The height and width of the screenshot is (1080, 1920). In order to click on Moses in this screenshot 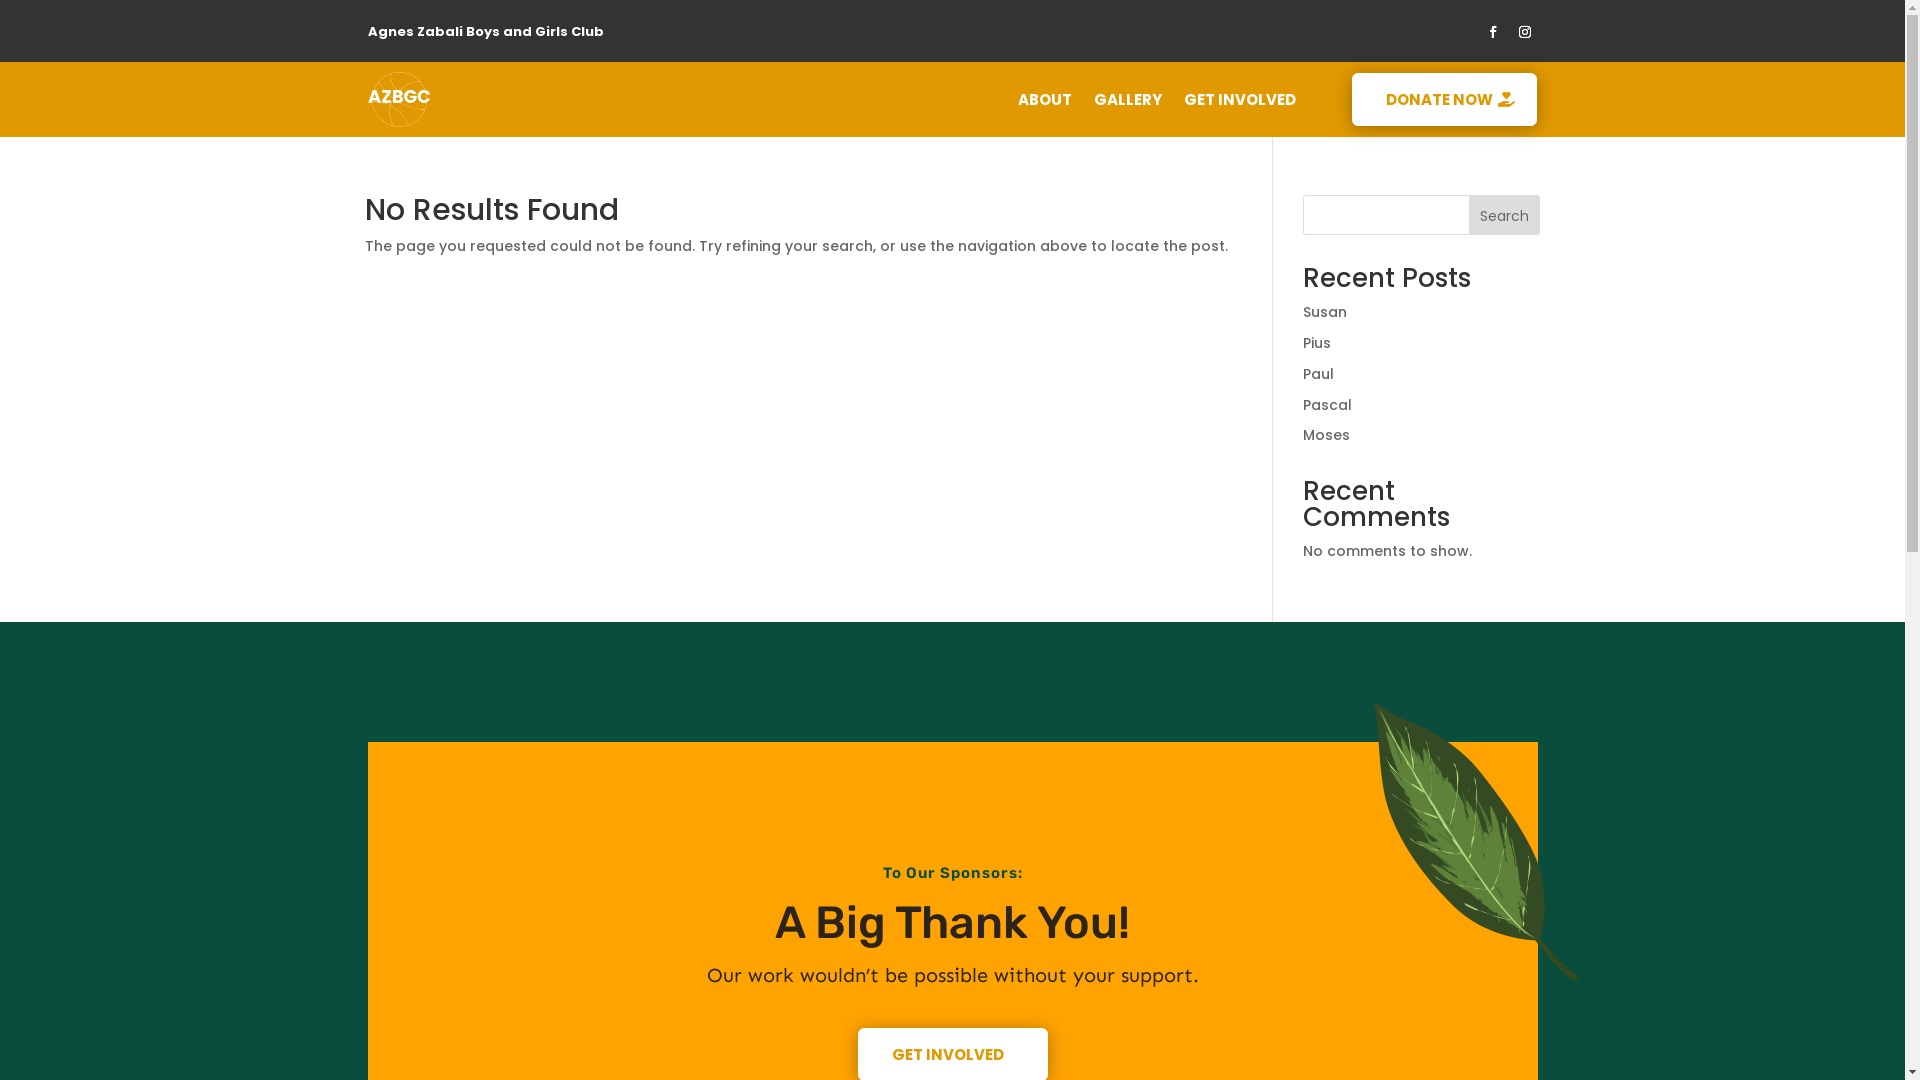, I will do `click(1326, 435)`.